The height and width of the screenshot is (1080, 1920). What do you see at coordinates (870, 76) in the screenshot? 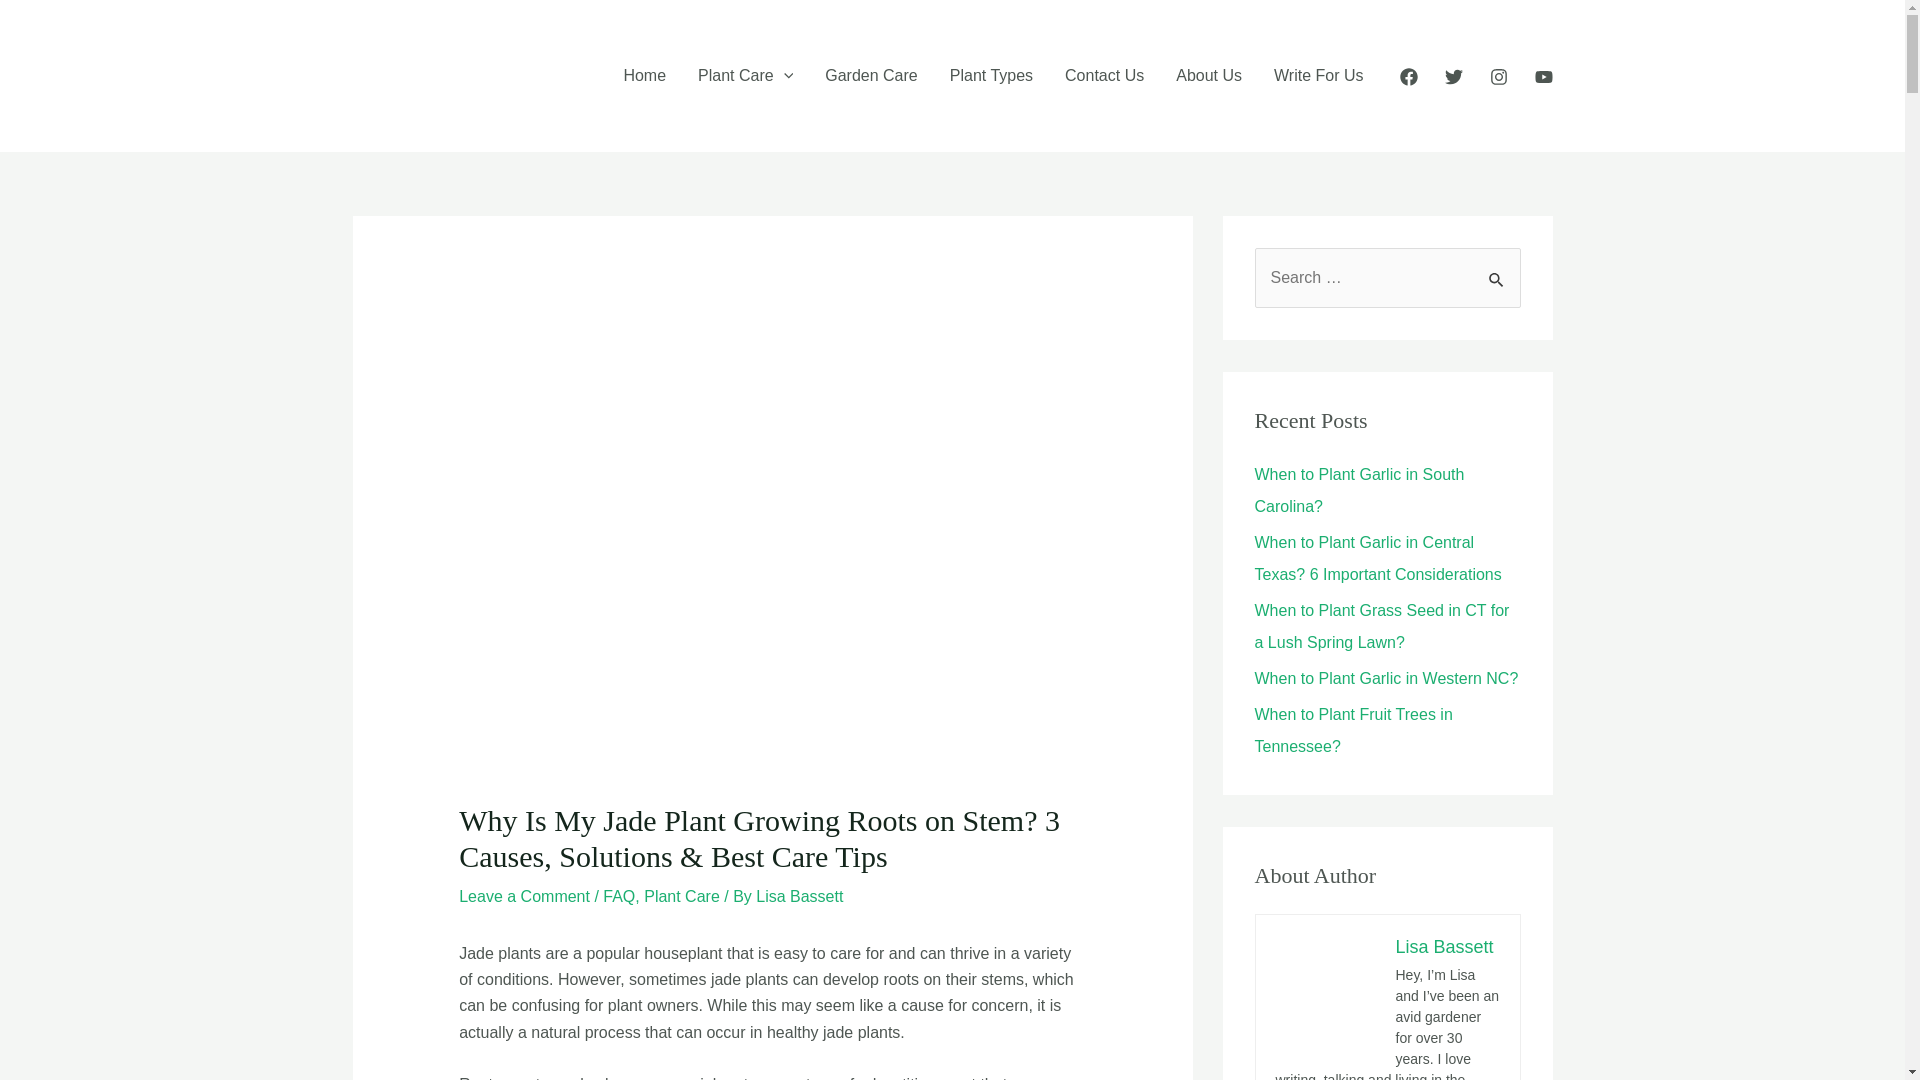
I see `Garden Care` at bounding box center [870, 76].